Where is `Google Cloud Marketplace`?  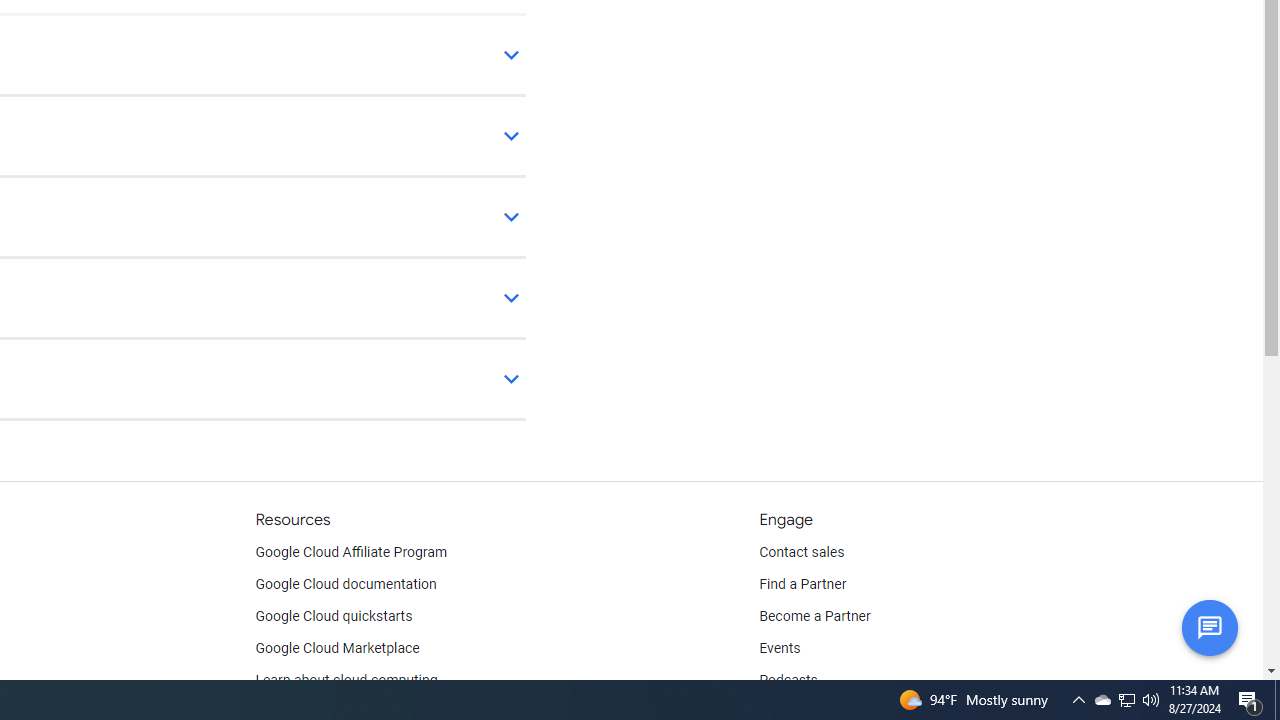 Google Cloud Marketplace is located at coordinates (336, 648).